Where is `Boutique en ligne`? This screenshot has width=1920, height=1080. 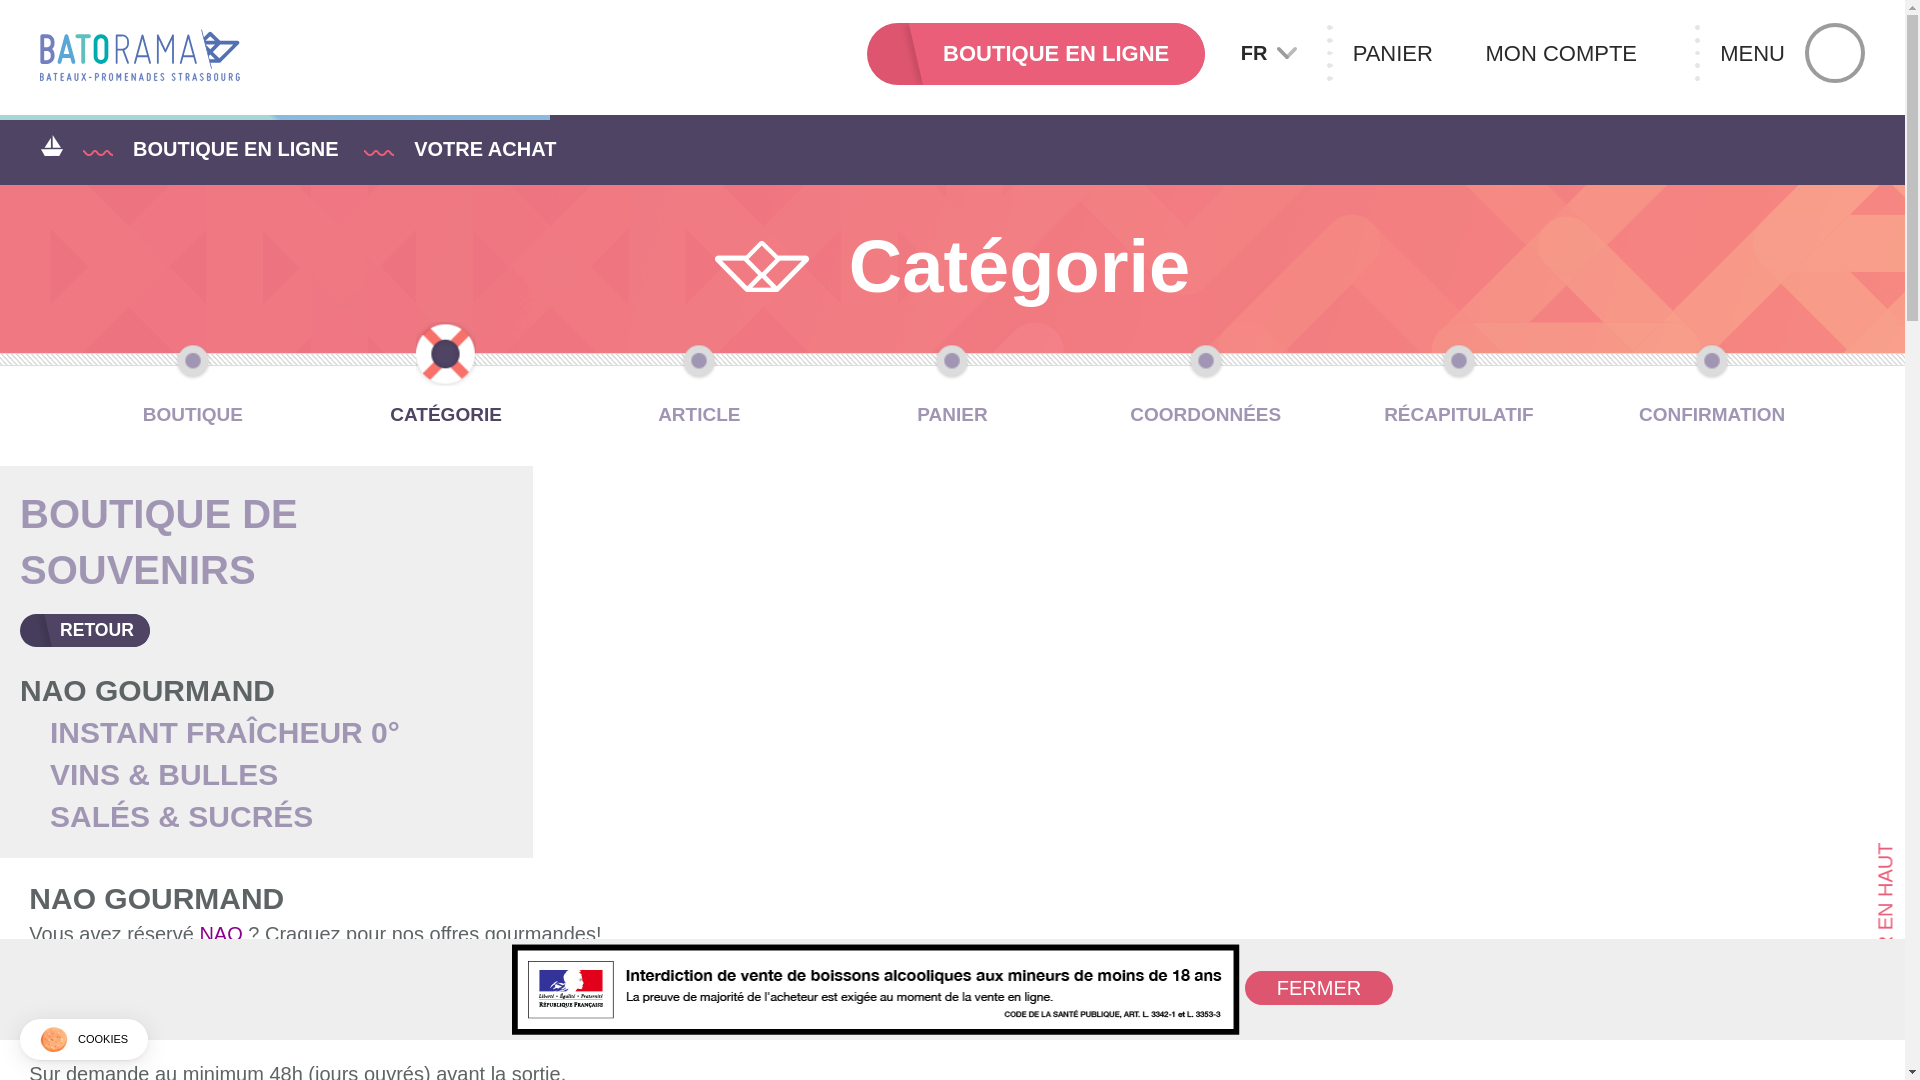 Boutique en ligne is located at coordinates (1036, 54).